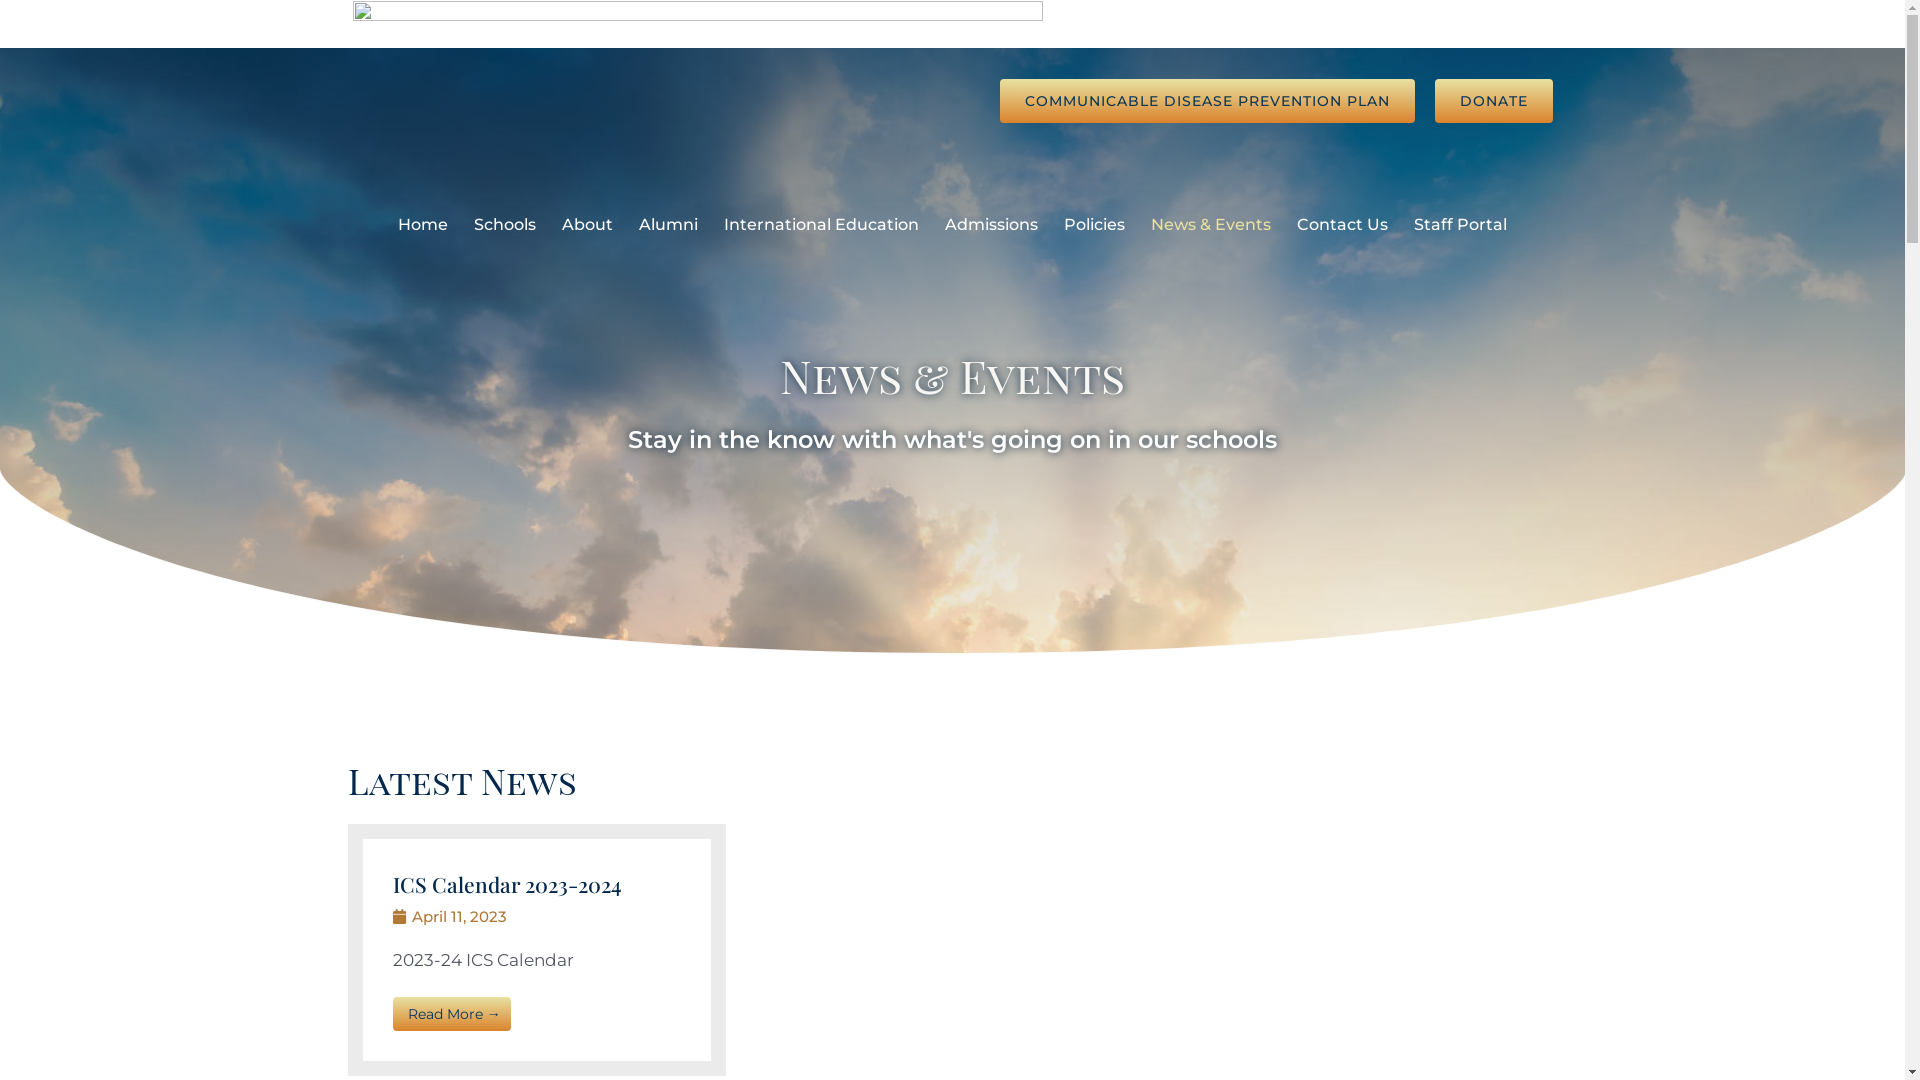  What do you see at coordinates (1342, 225) in the screenshot?
I see `Contact Us` at bounding box center [1342, 225].